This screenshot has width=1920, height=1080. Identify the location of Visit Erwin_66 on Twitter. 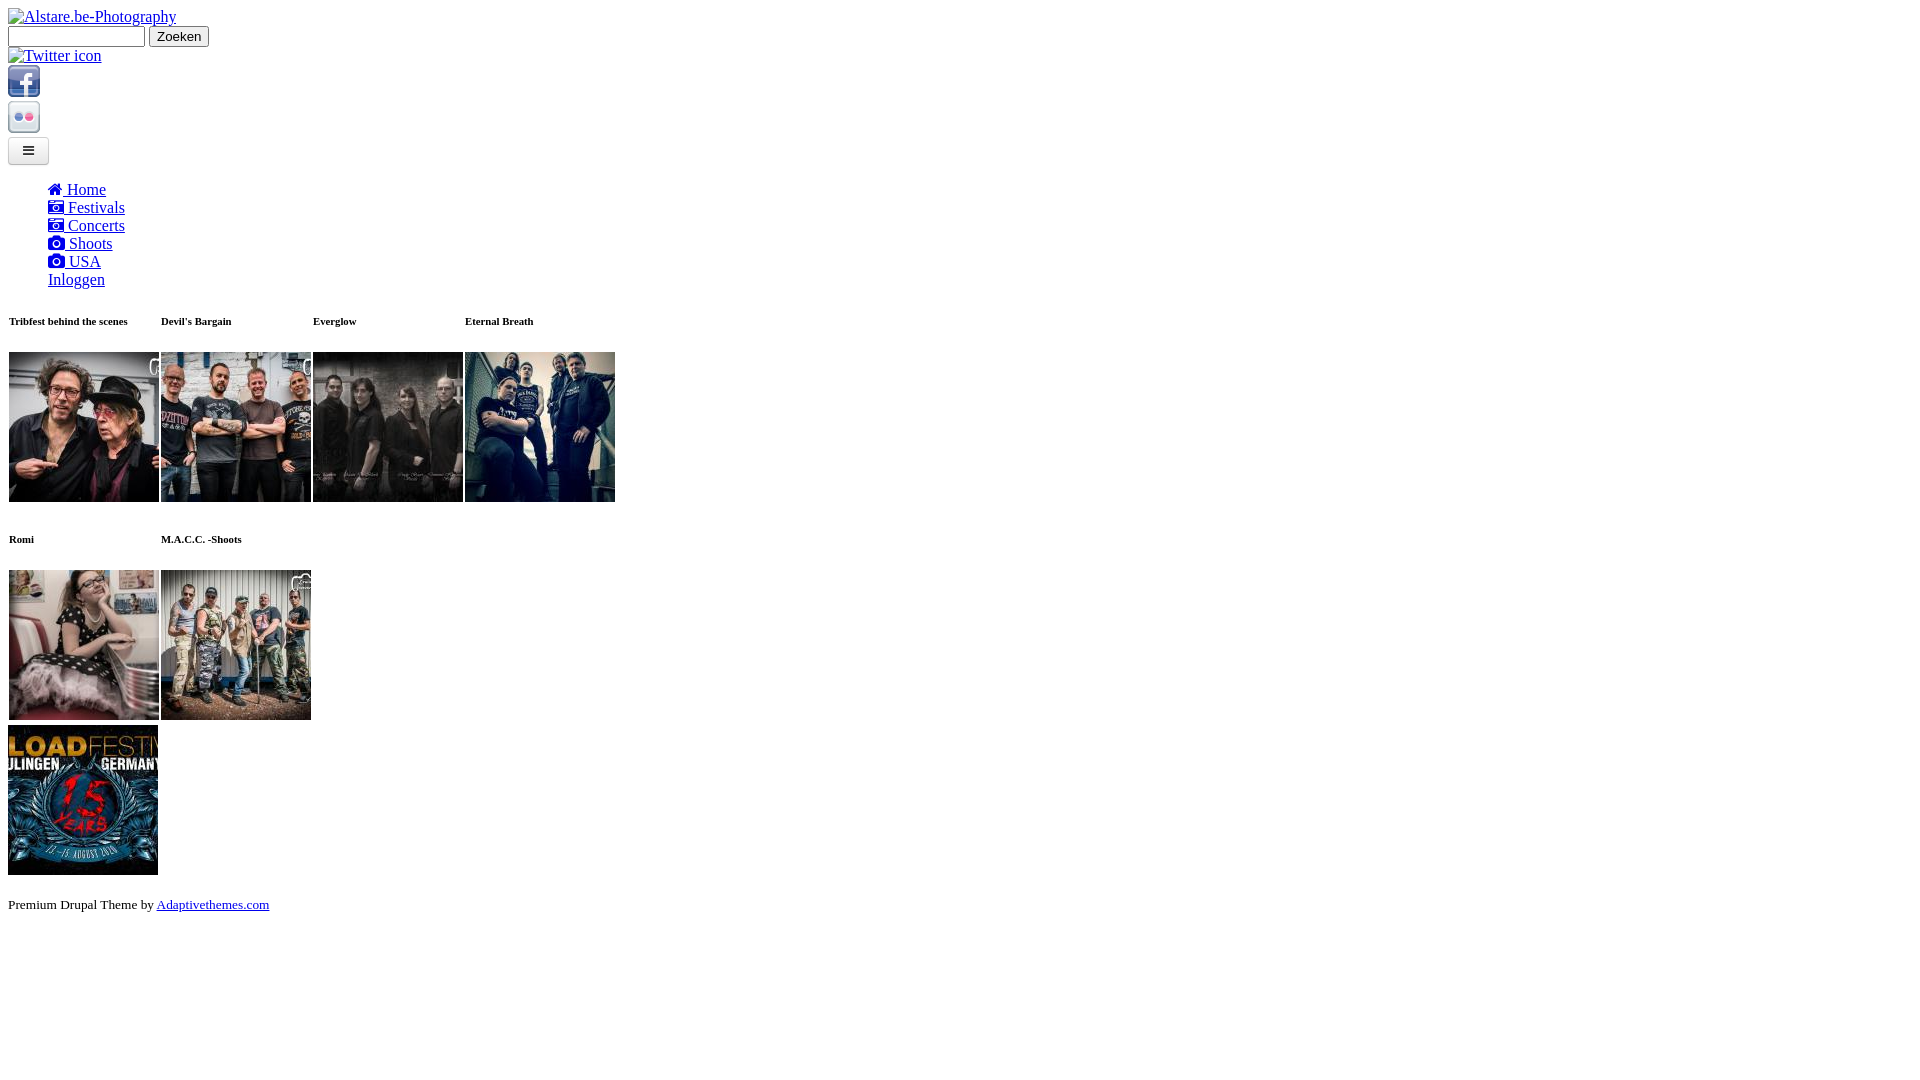
(55, 56).